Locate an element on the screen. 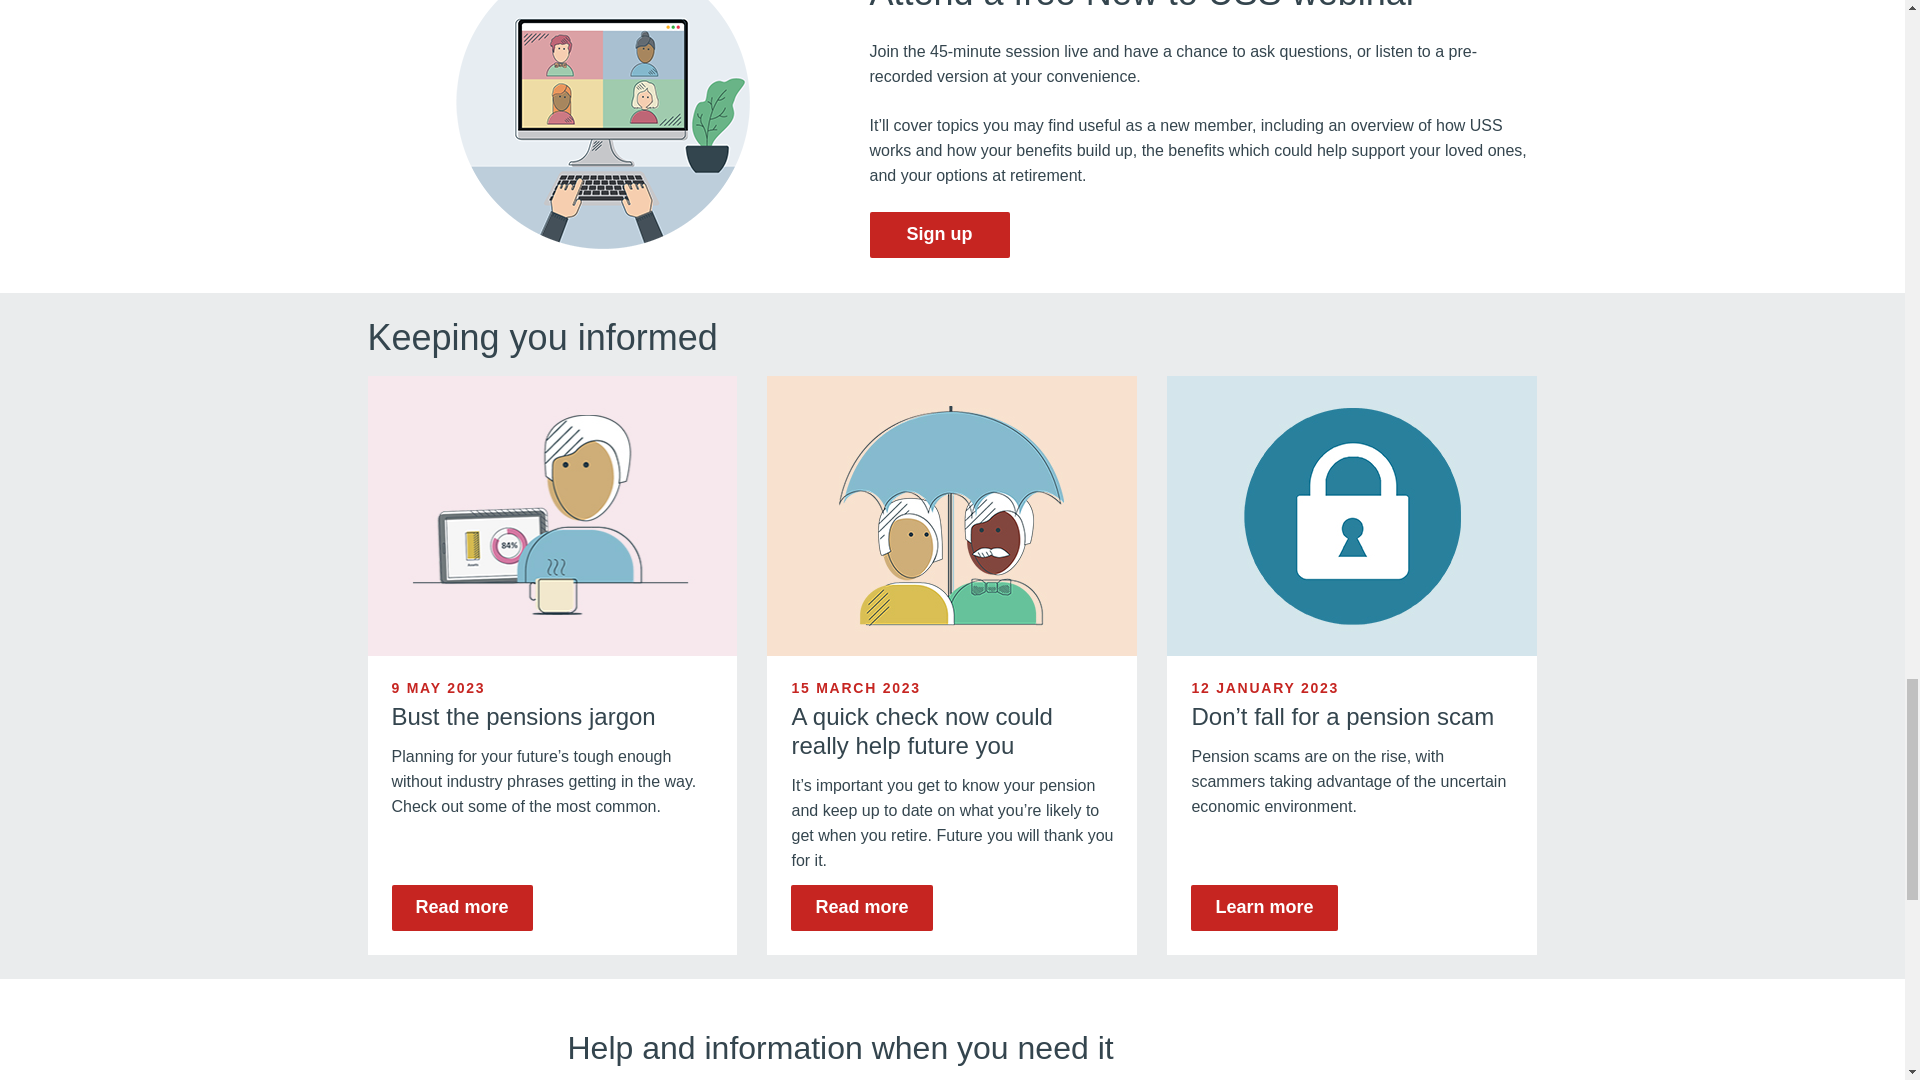  Learn more is located at coordinates (1263, 907).